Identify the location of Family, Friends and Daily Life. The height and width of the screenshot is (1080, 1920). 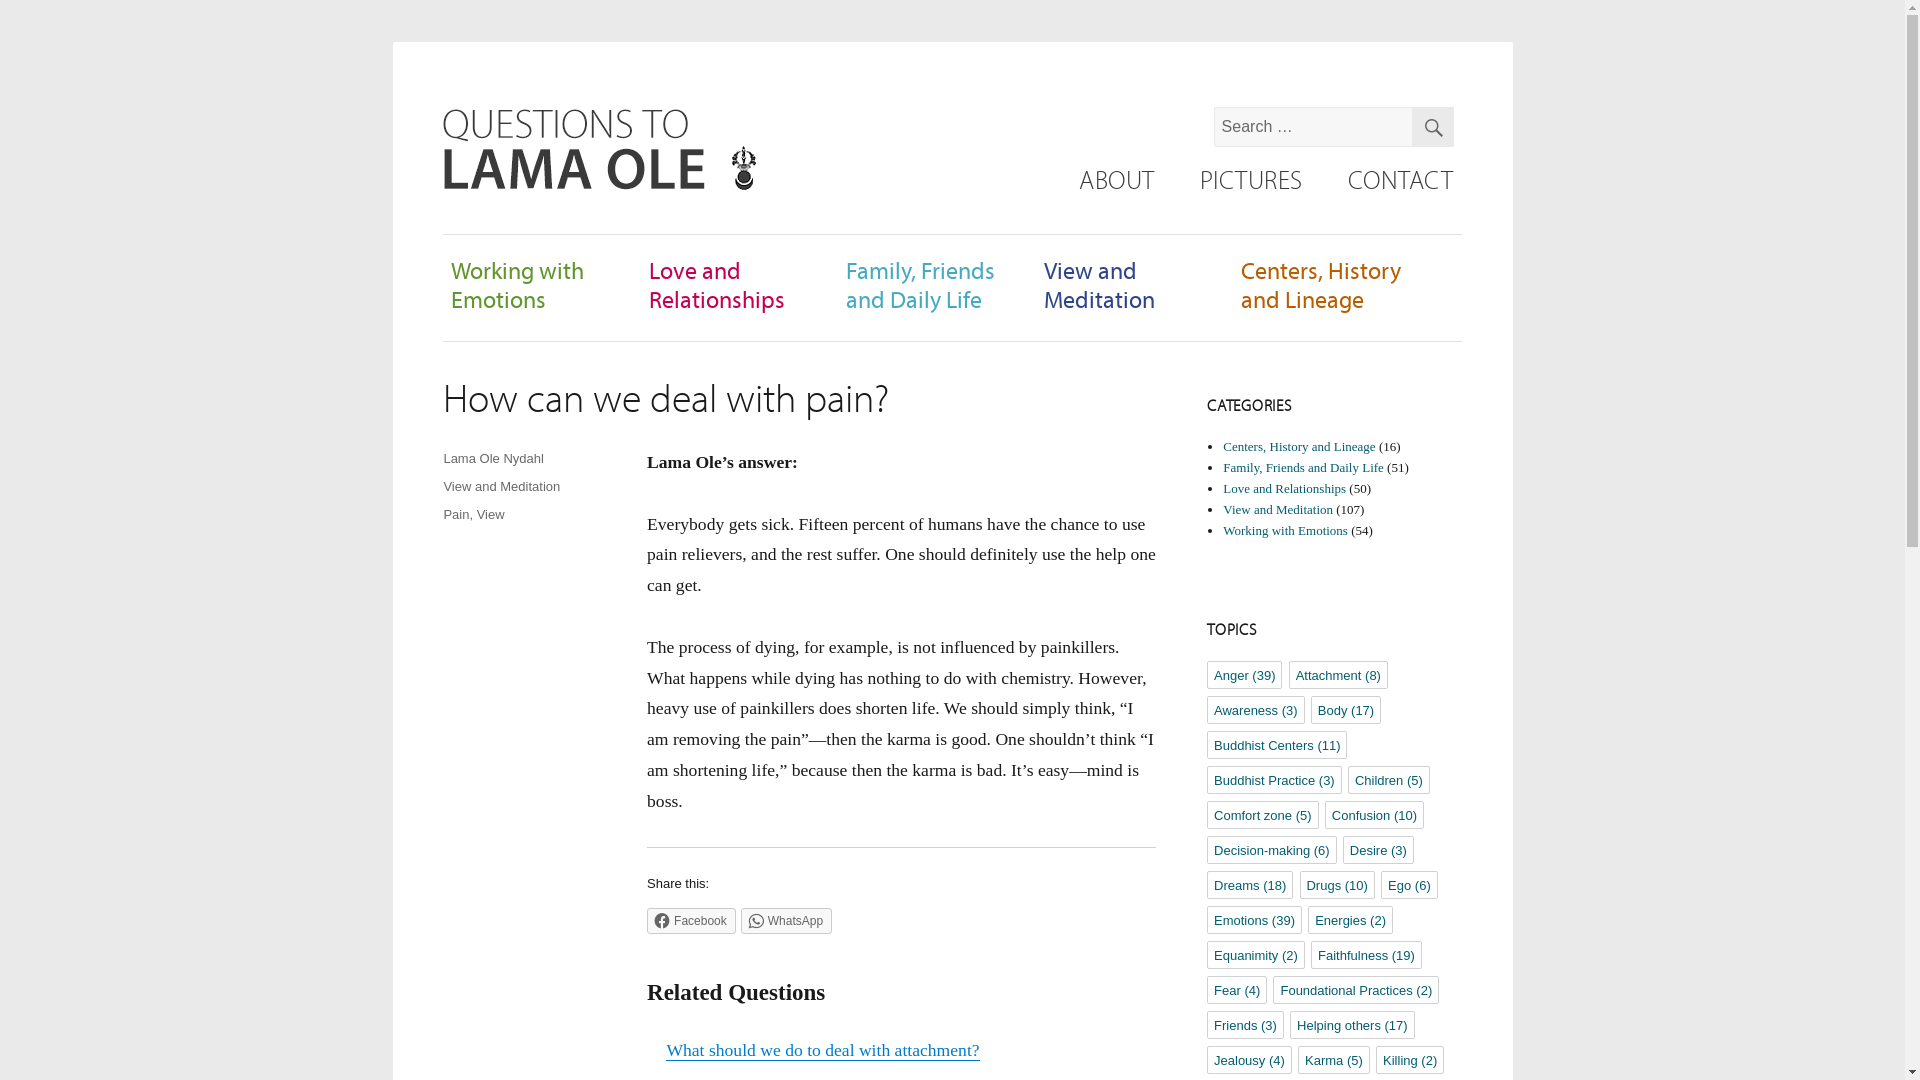
(1304, 468).